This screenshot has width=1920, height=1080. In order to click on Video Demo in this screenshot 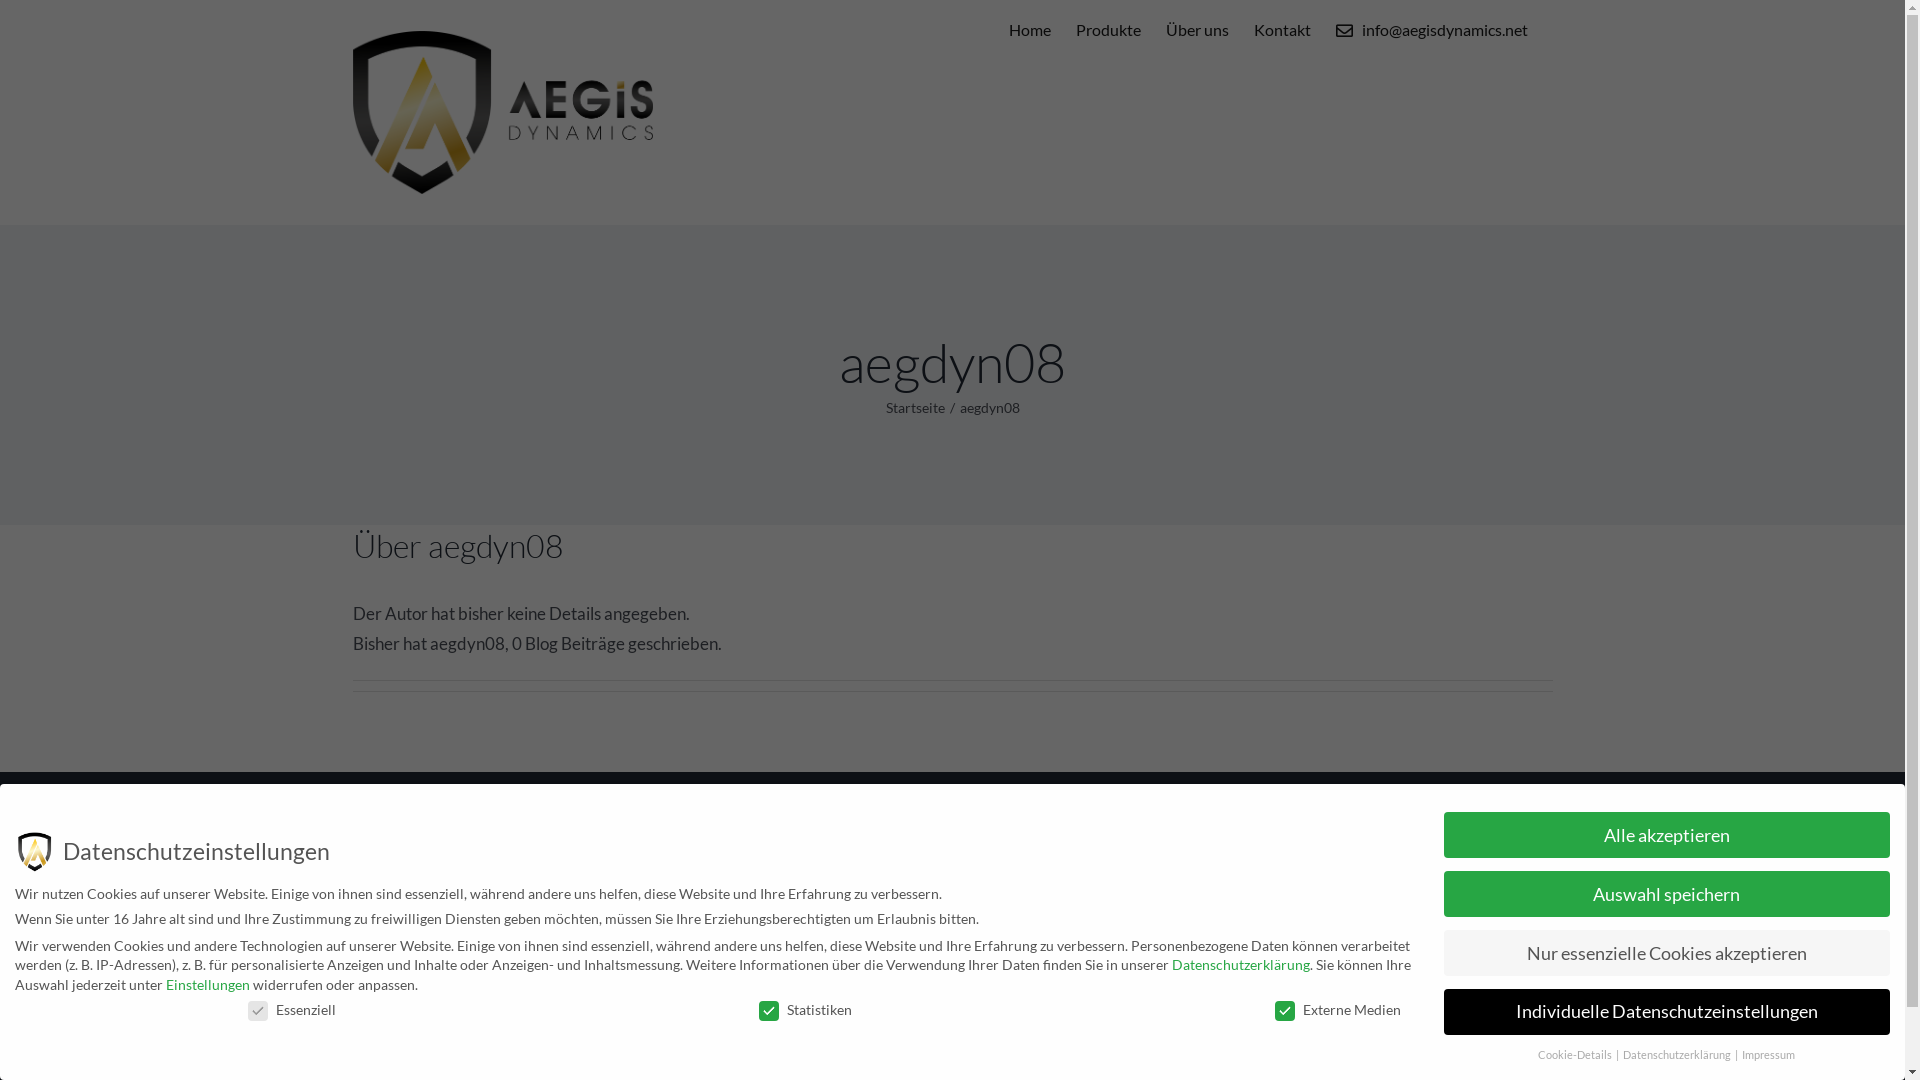, I will do `click(1014, 908)`.